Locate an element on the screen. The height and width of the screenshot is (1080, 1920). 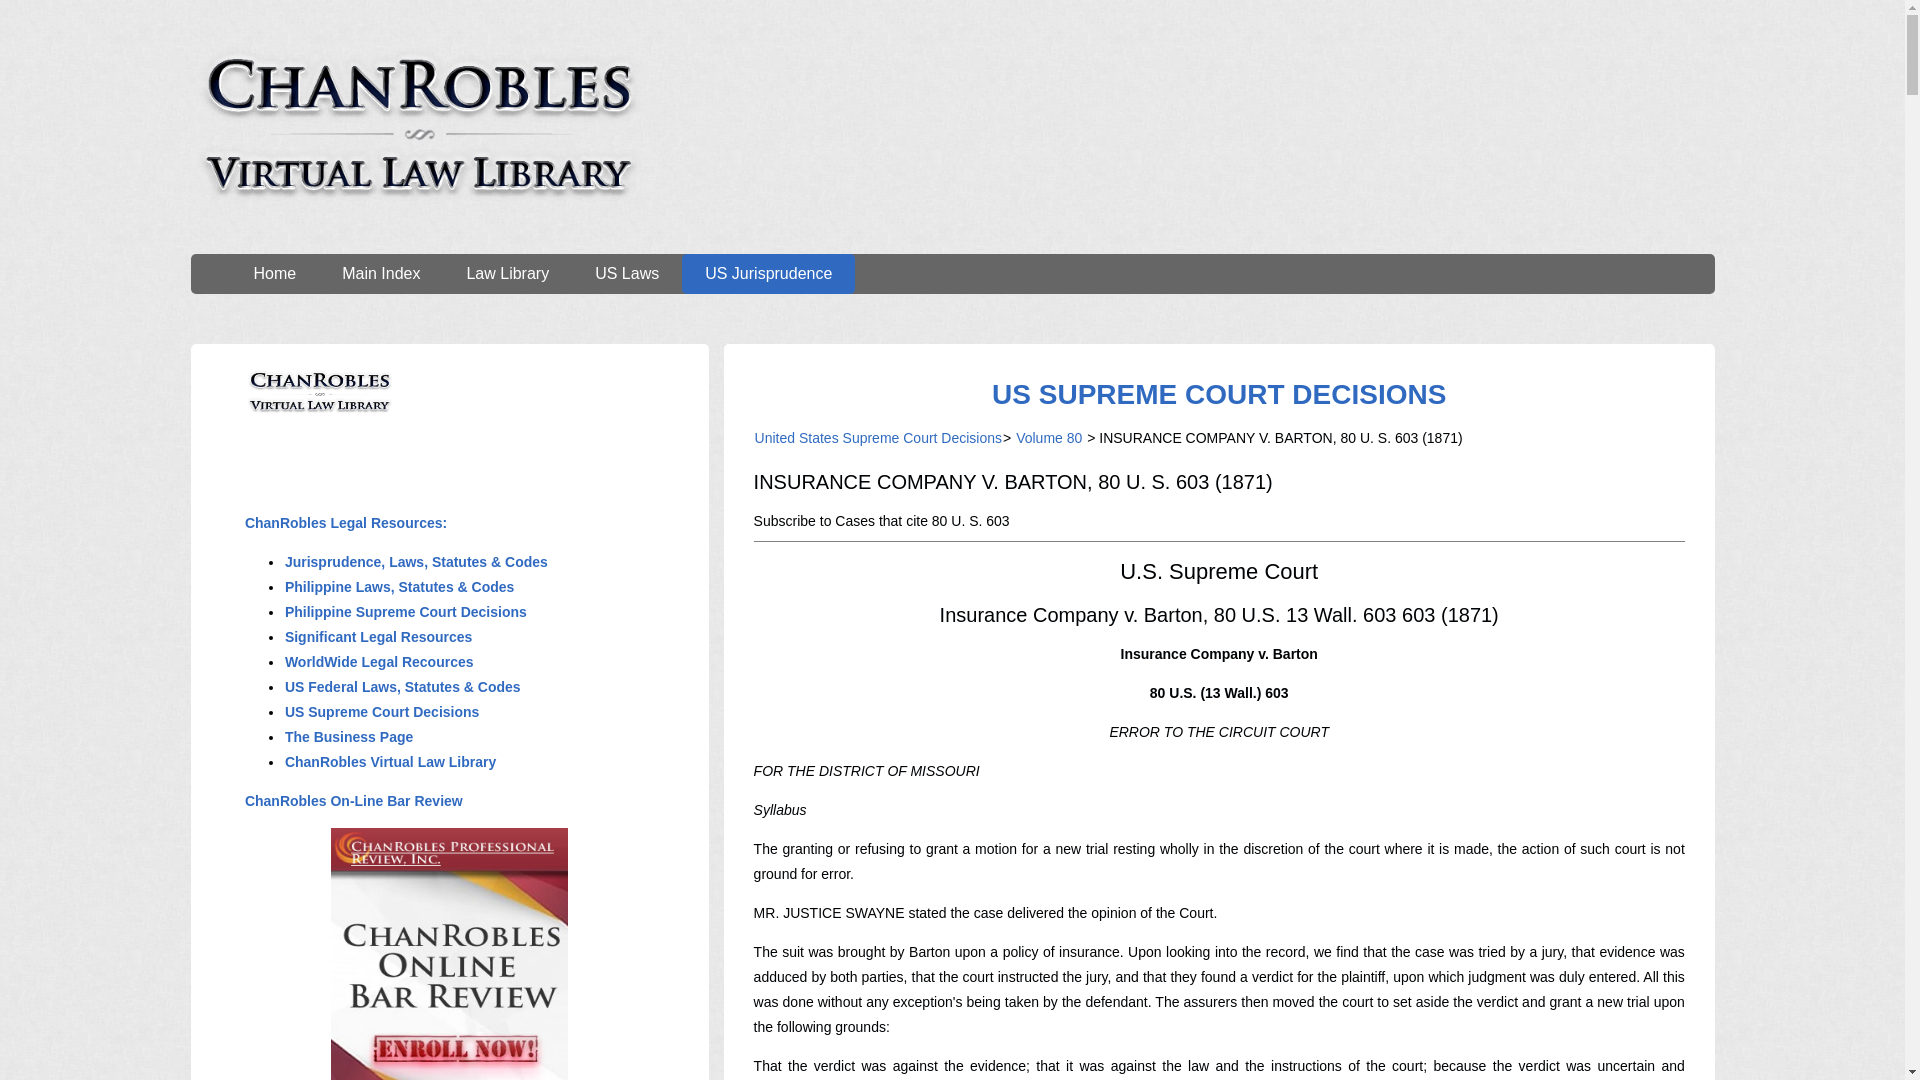
US Supreme Court Decisions is located at coordinates (382, 712).